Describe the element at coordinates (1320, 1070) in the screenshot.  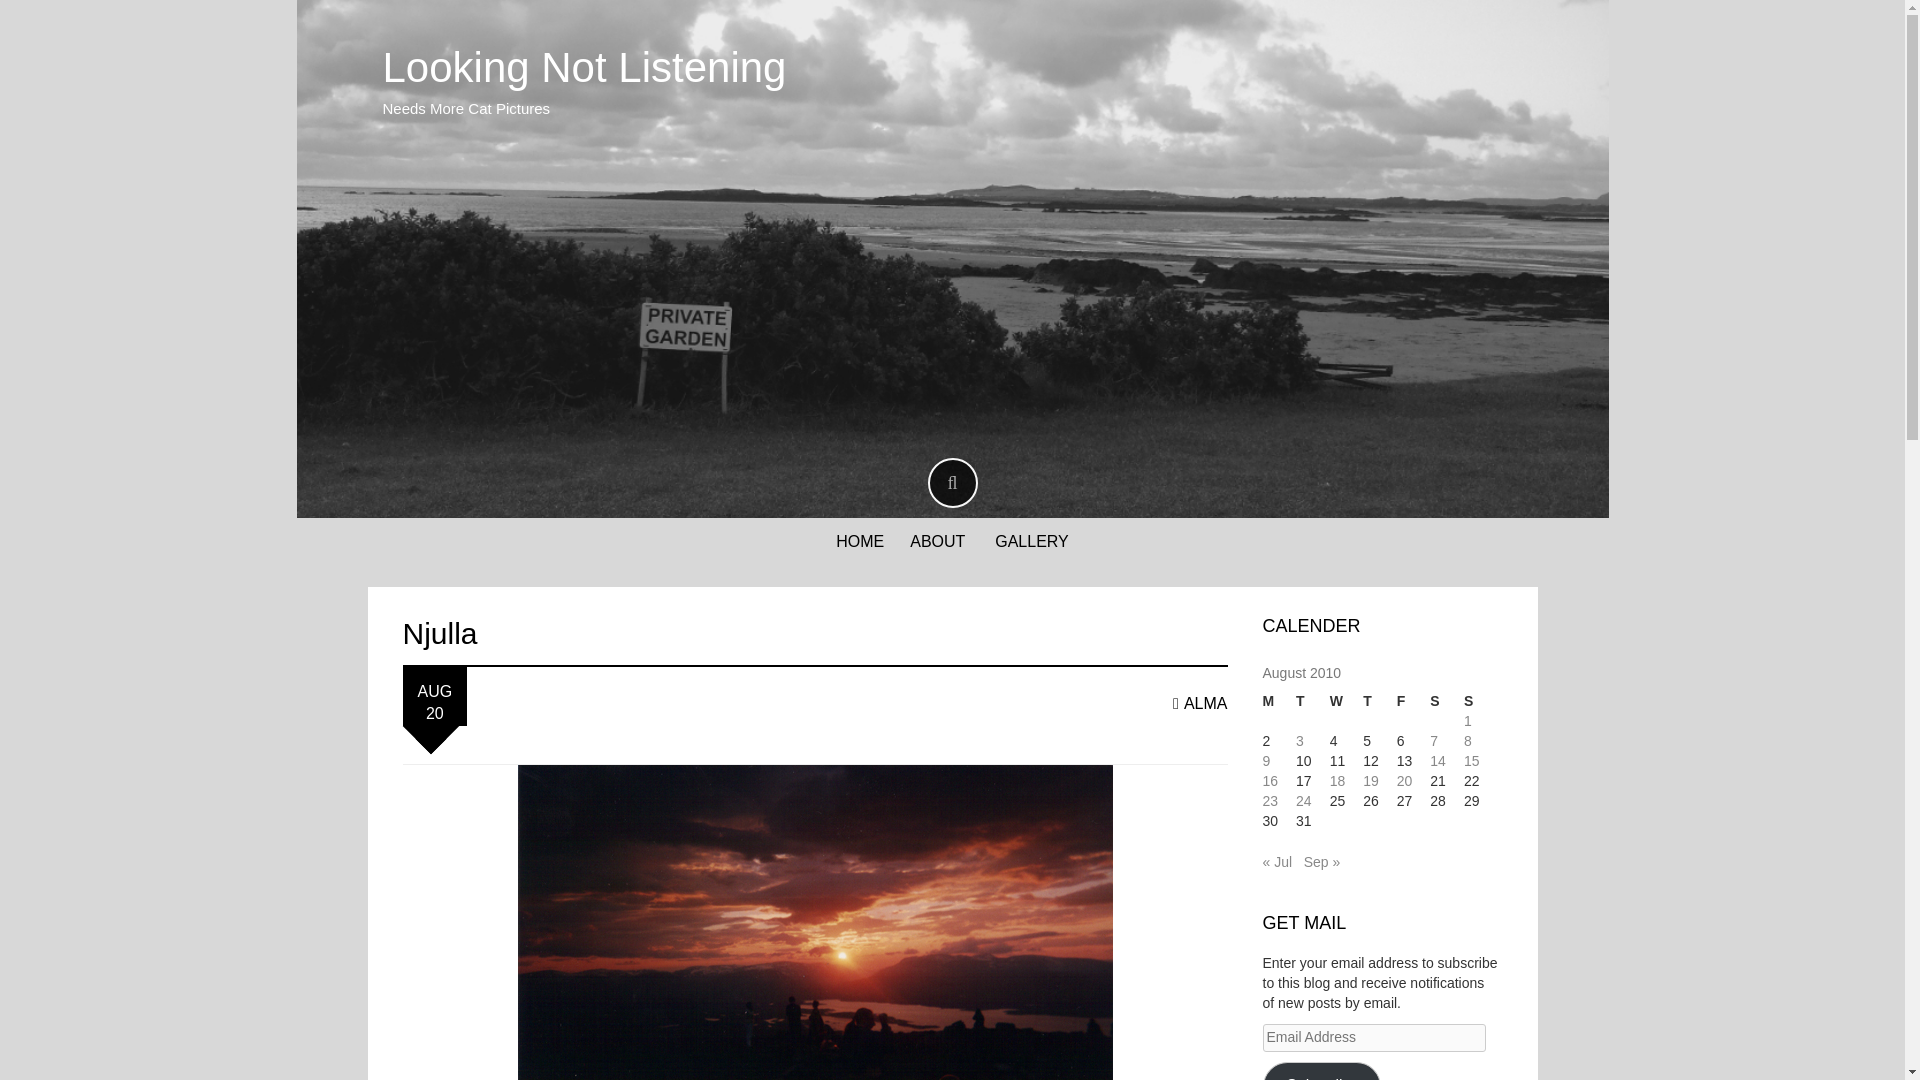
I see `Subscribe` at that location.